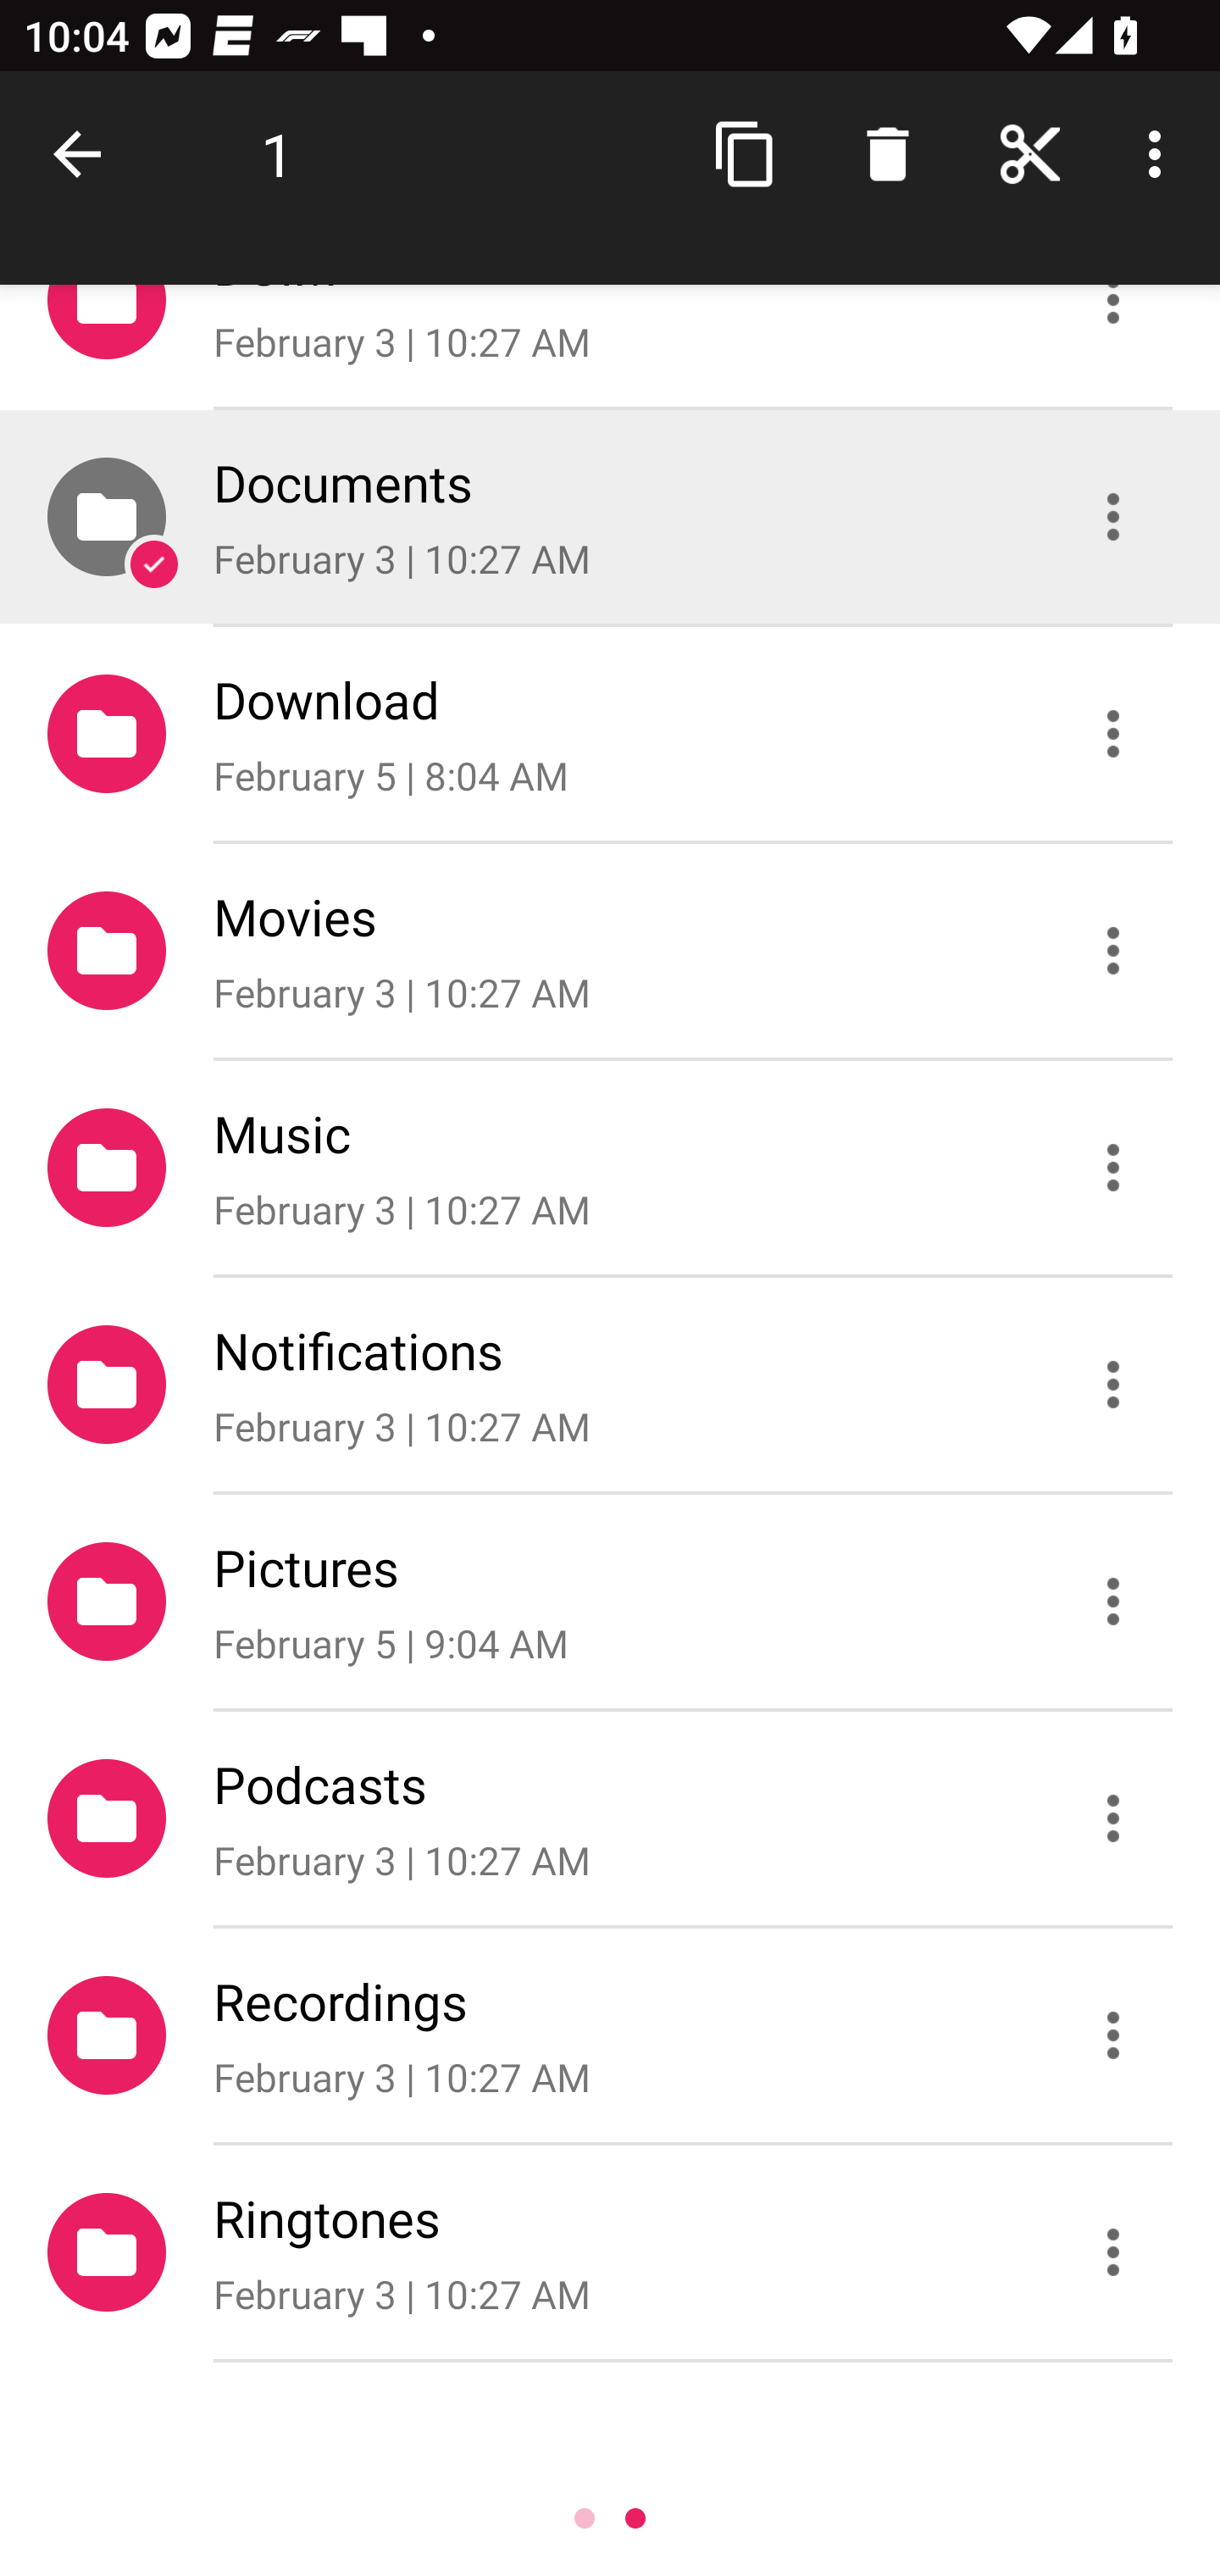 This screenshot has width=1220, height=2576. What do you see at coordinates (610, 516) in the screenshot?
I see `Documents February 3 | 10:27 AM` at bounding box center [610, 516].